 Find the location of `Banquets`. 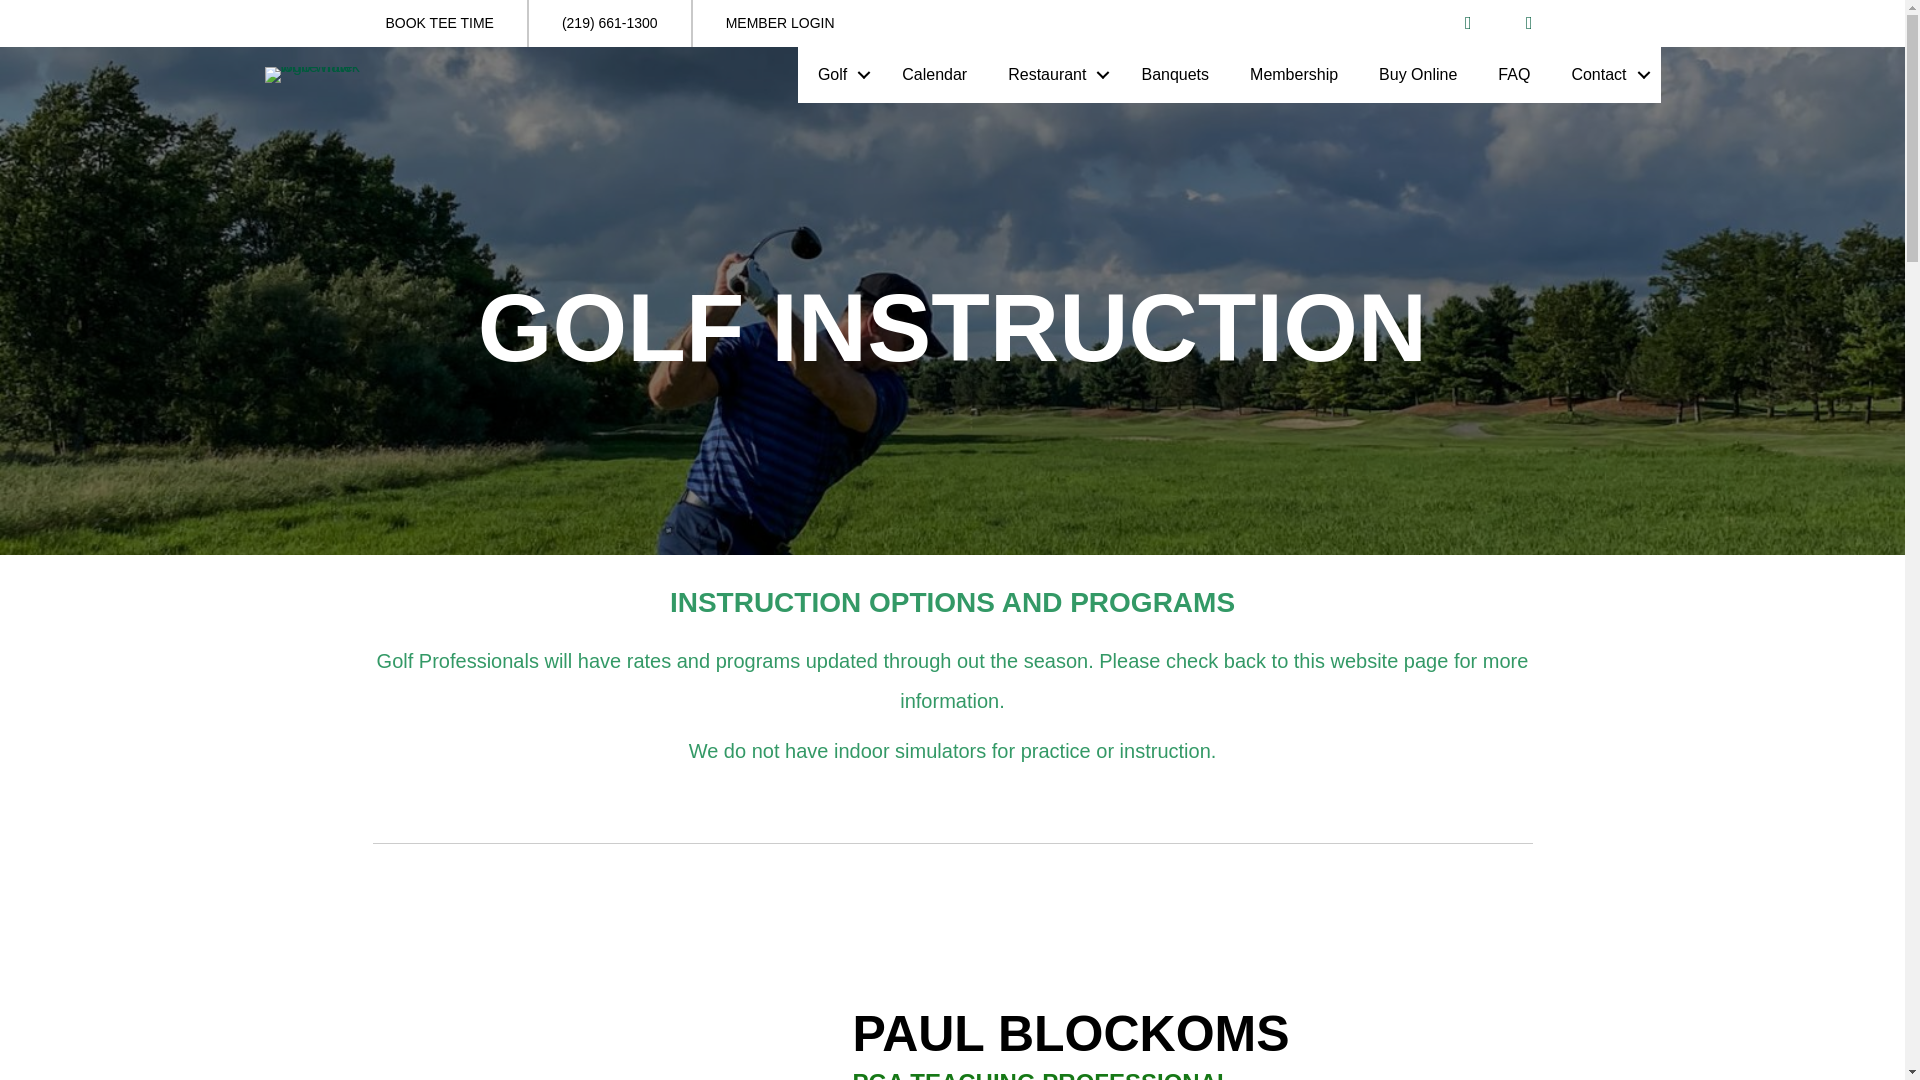

Banquets is located at coordinates (1174, 74).